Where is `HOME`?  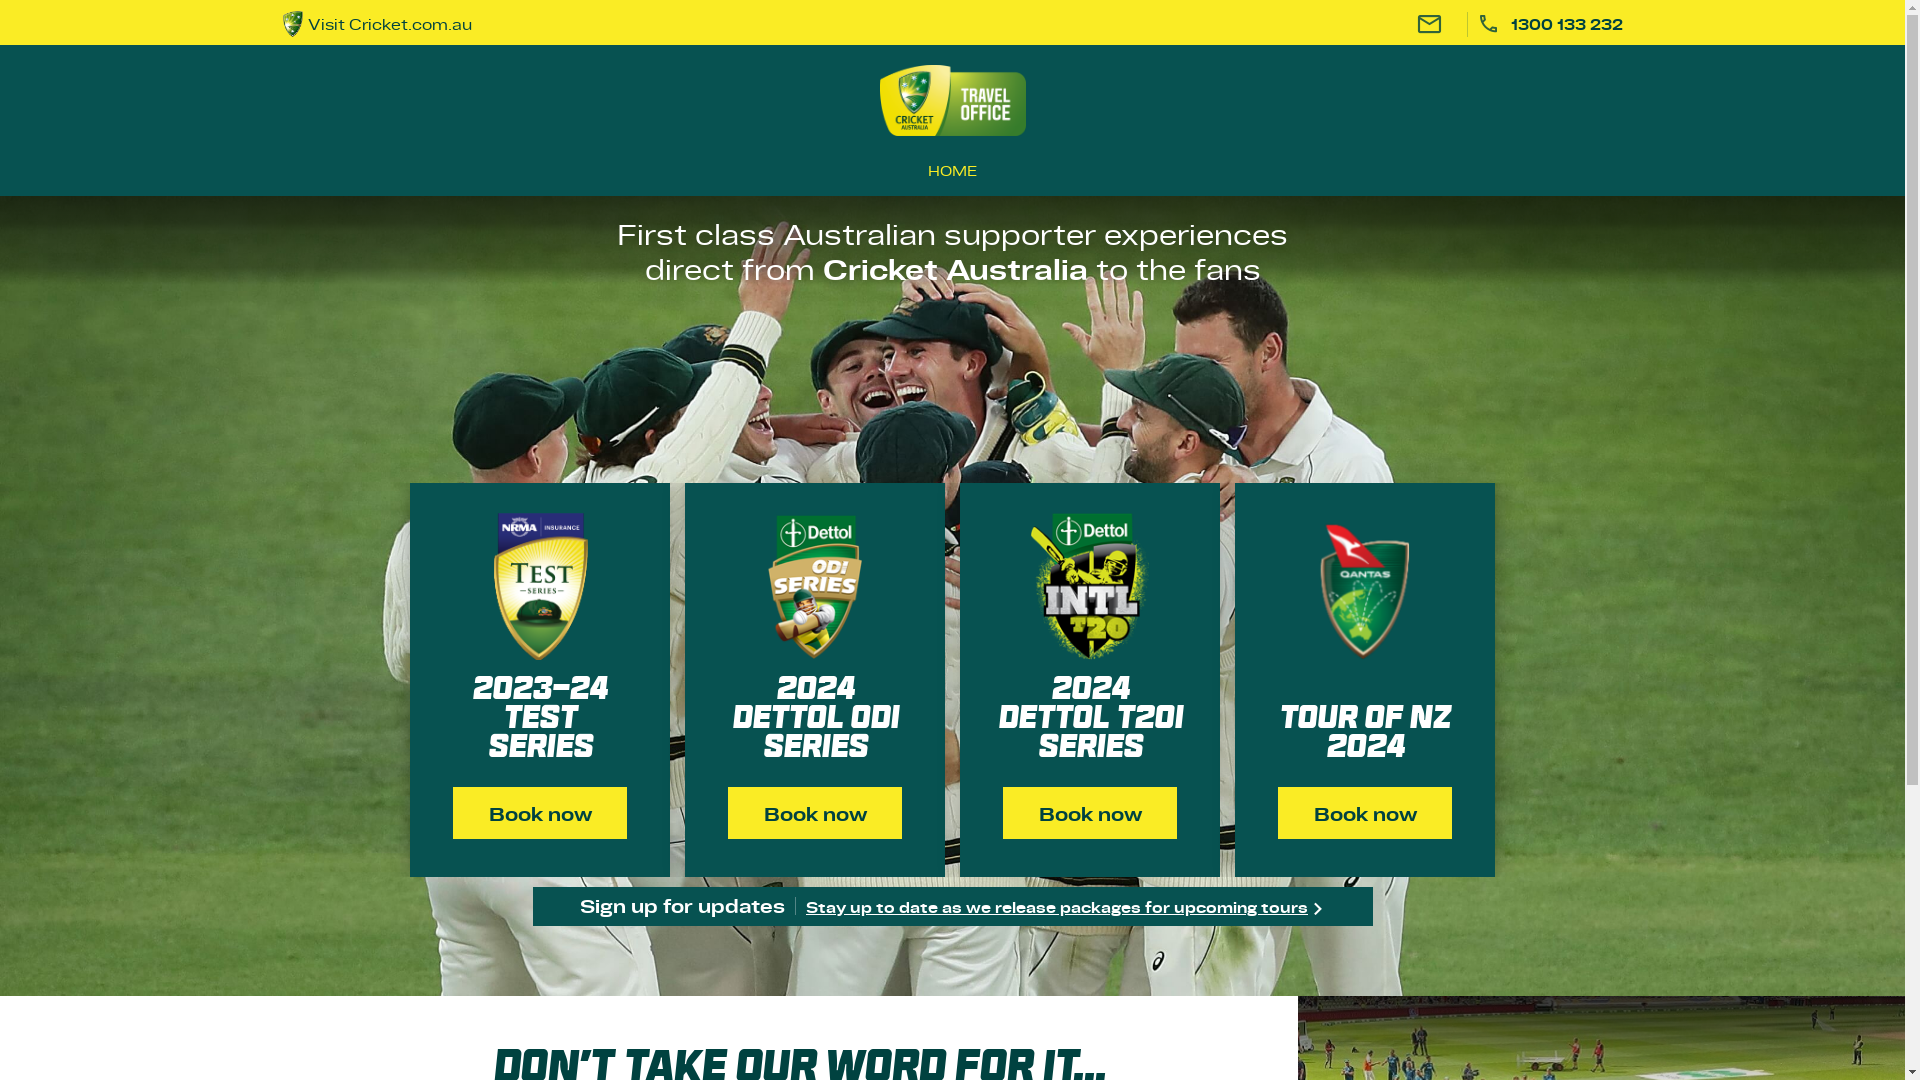
HOME is located at coordinates (952, 170).